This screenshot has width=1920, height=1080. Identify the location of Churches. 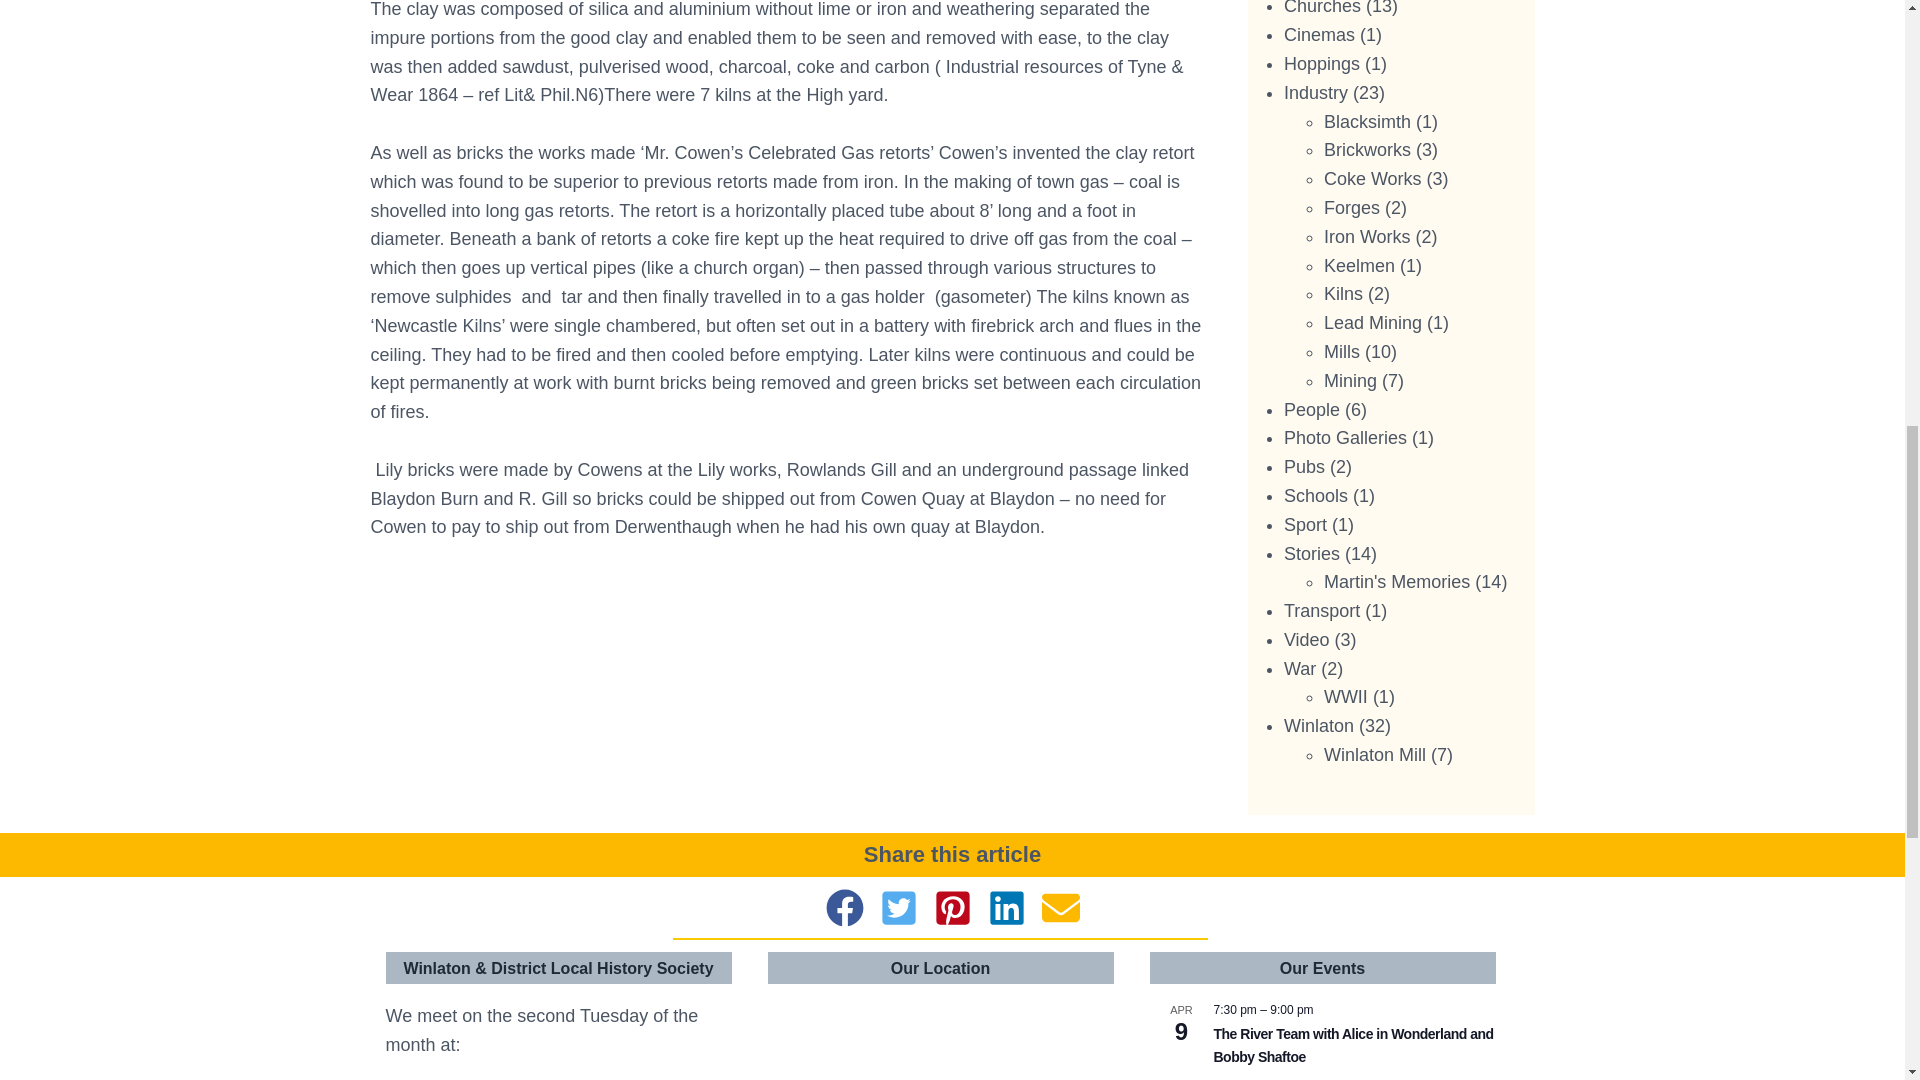
(1322, 8).